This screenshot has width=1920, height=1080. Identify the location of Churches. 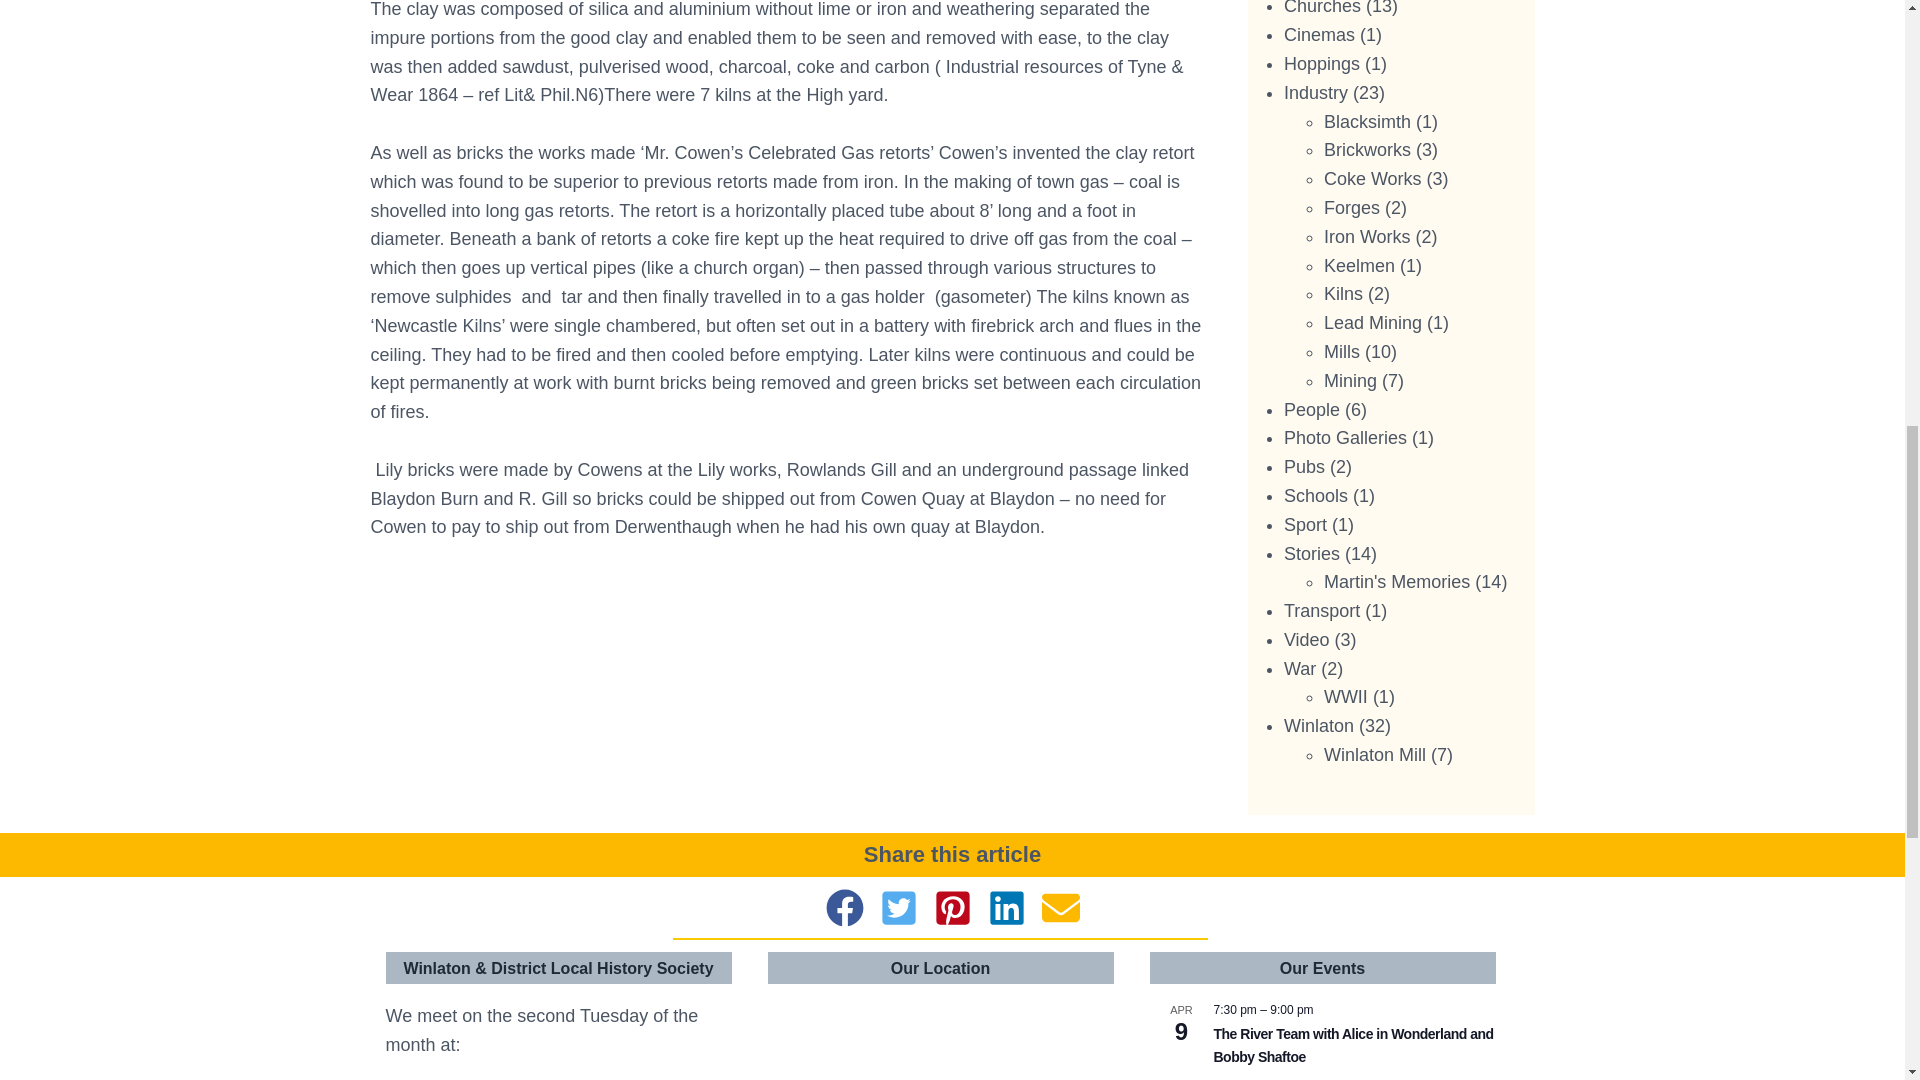
(1322, 8).